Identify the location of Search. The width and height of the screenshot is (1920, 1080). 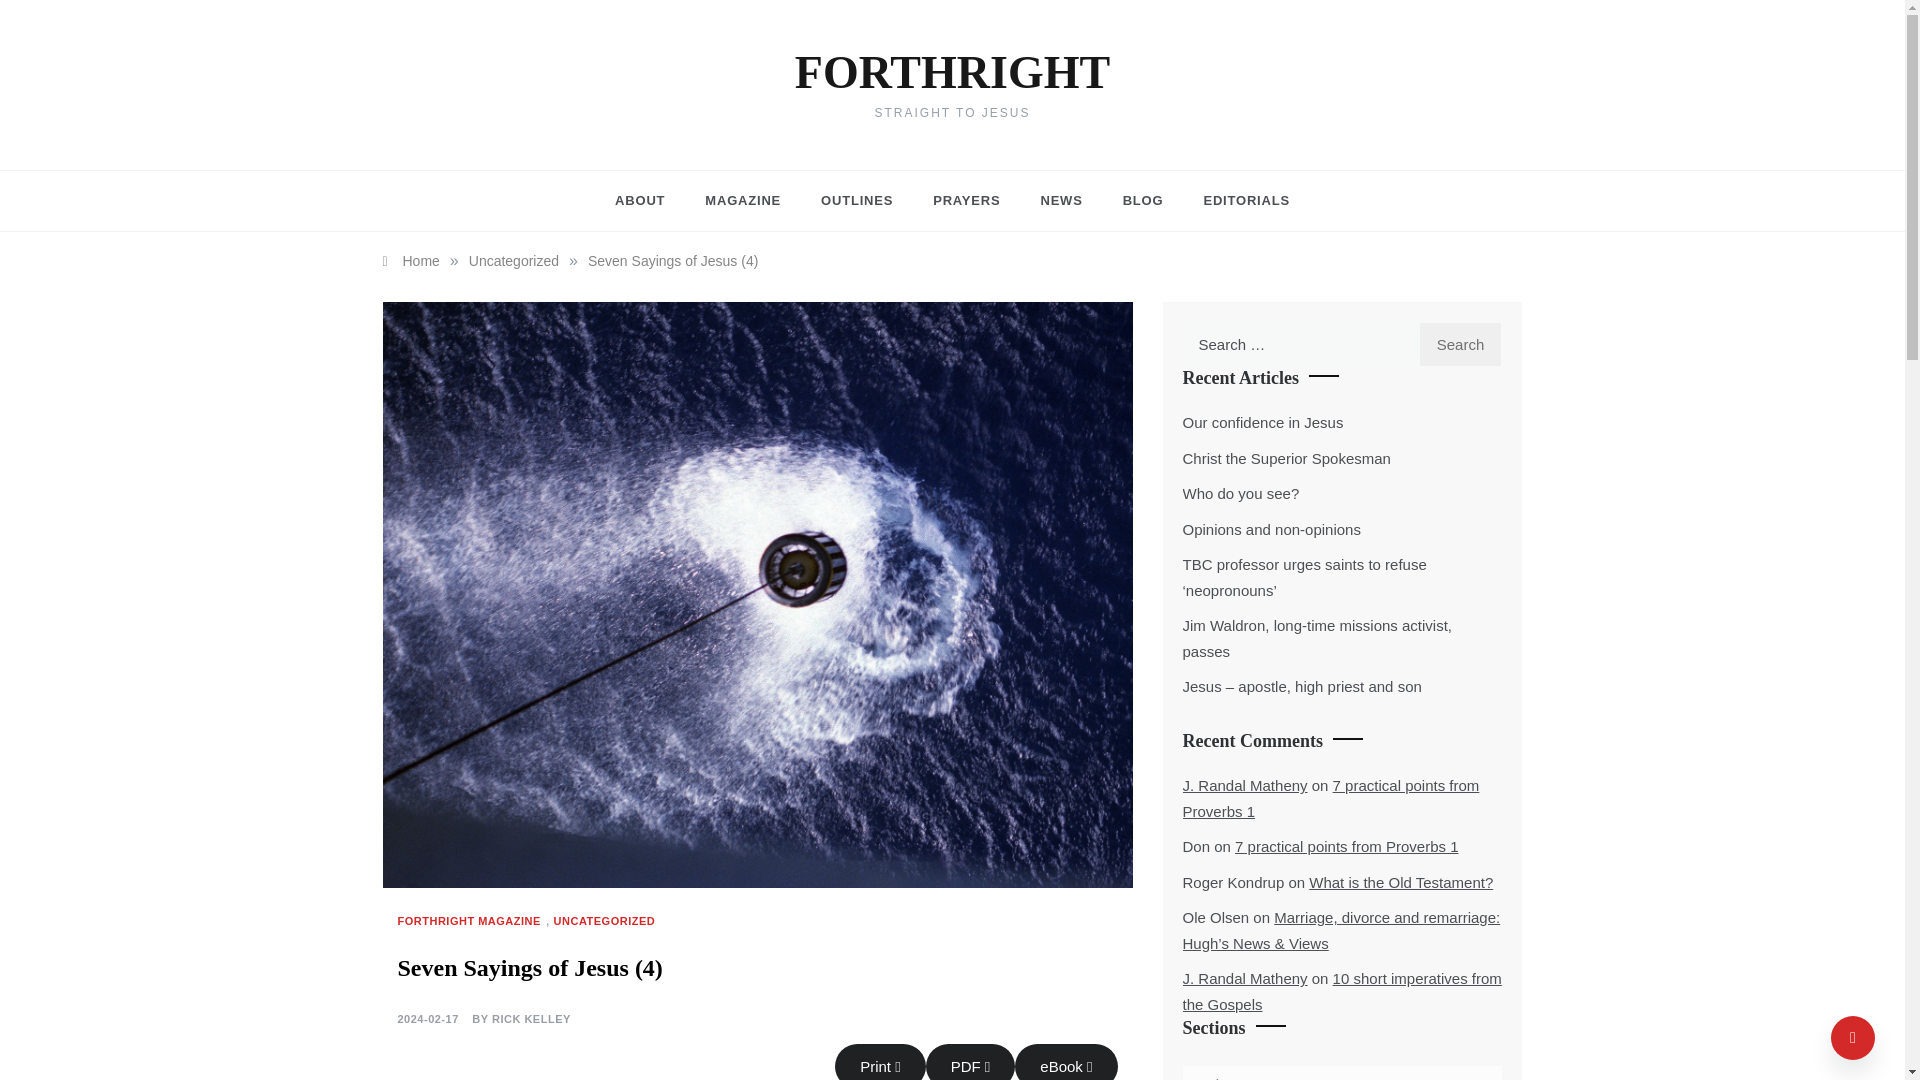
(1460, 344).